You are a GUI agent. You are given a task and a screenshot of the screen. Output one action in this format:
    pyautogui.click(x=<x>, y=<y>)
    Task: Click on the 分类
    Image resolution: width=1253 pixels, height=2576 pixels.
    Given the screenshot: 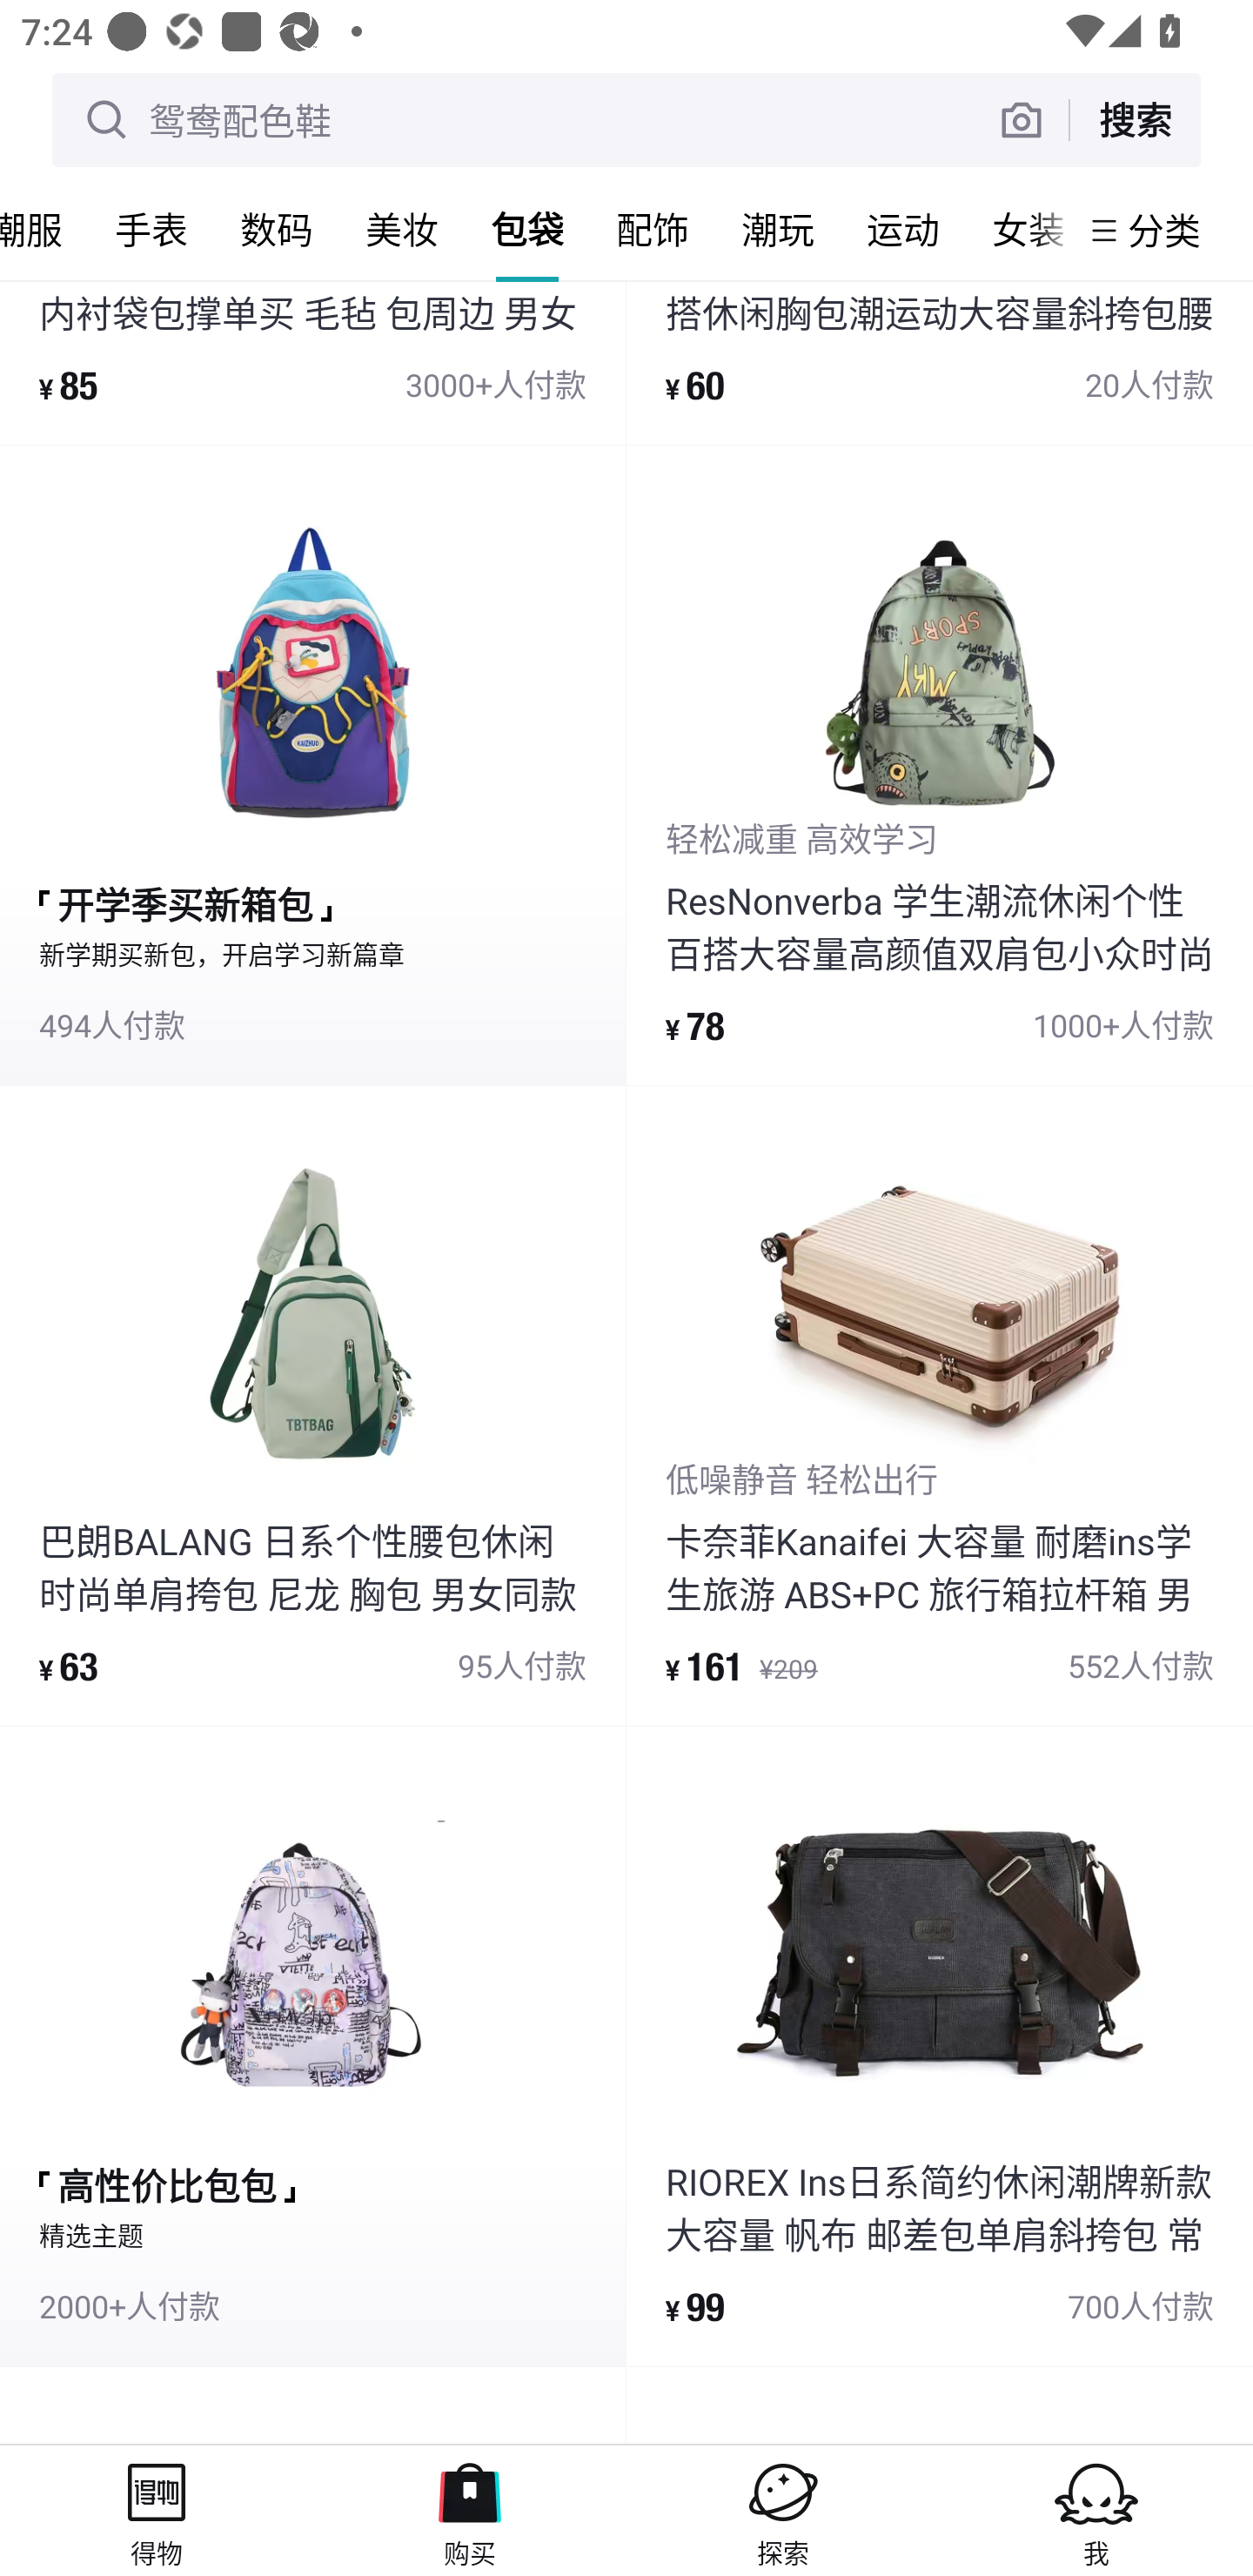 What is the action you would take?
    pyautogui.click(x=1164, y=230)
    